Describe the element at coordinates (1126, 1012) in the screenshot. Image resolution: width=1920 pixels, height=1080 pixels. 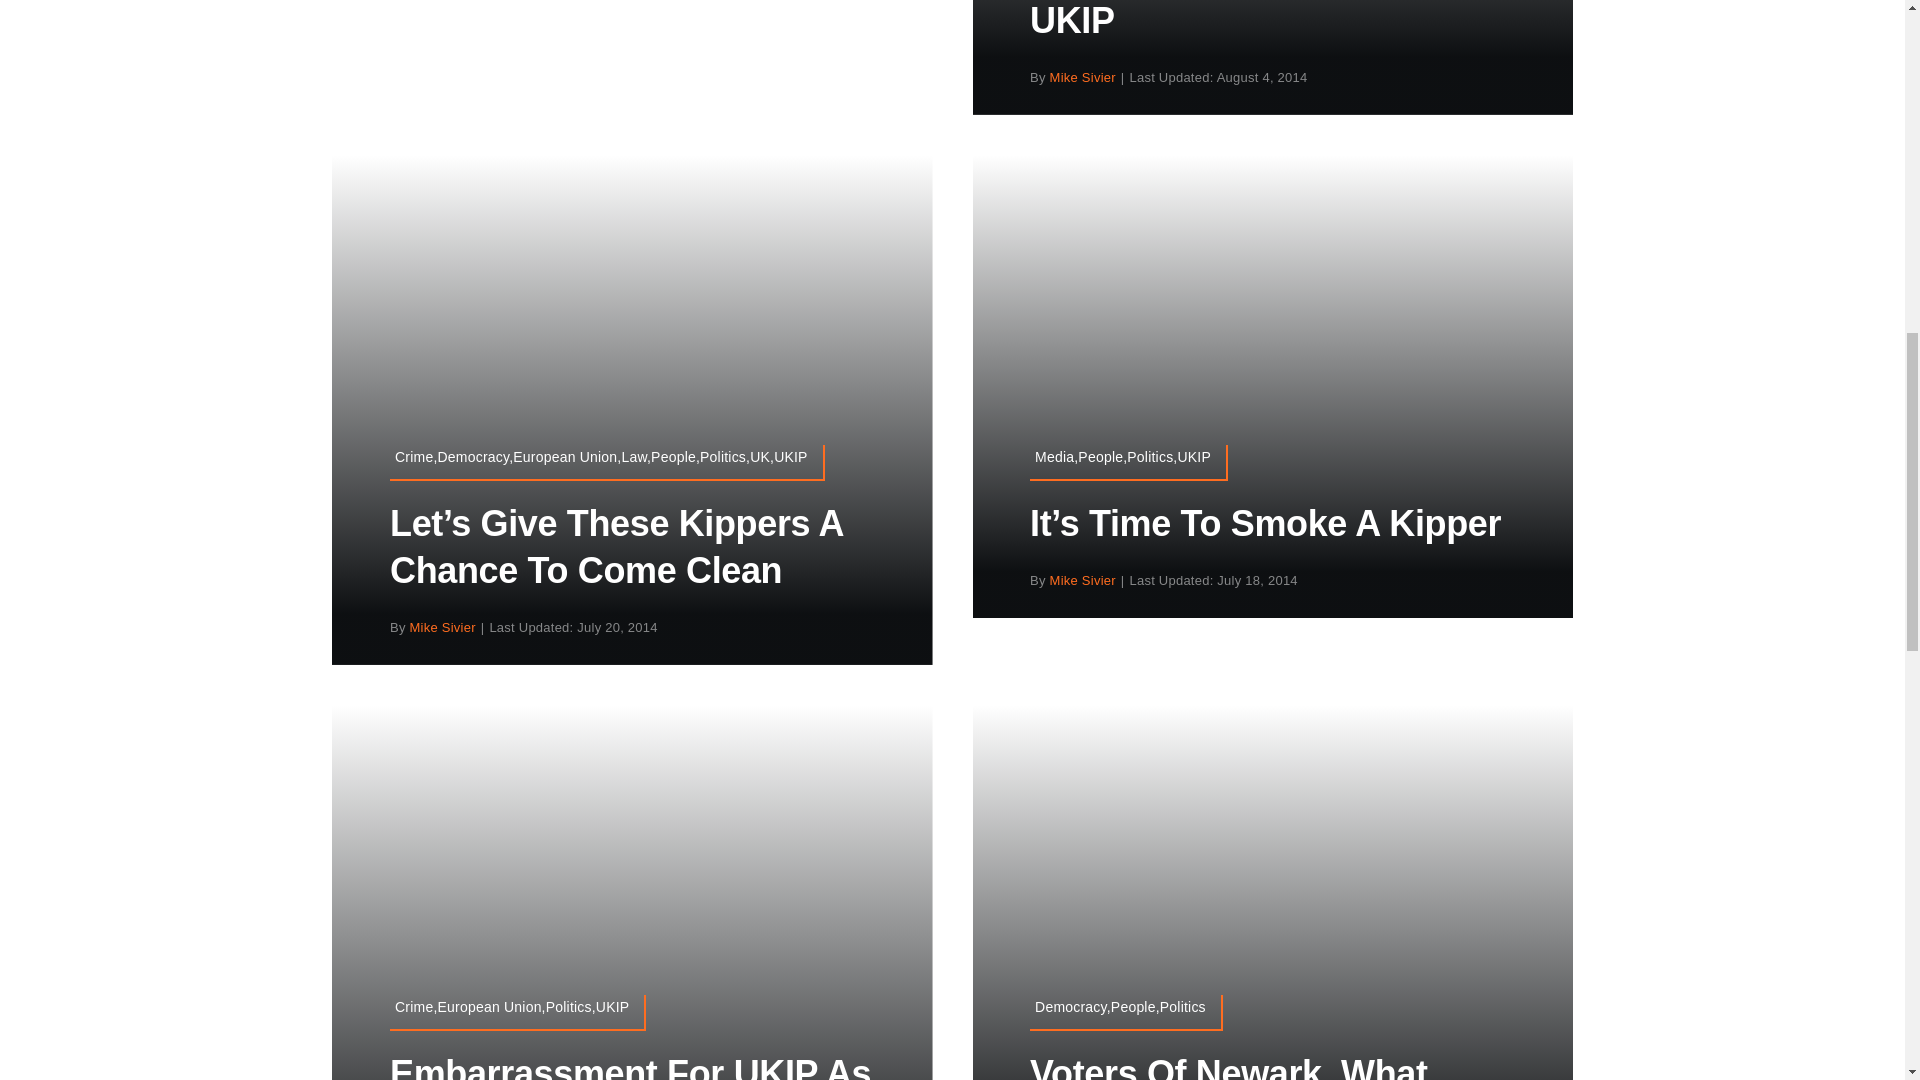
I see `Democracy,People,Politics` at that location.